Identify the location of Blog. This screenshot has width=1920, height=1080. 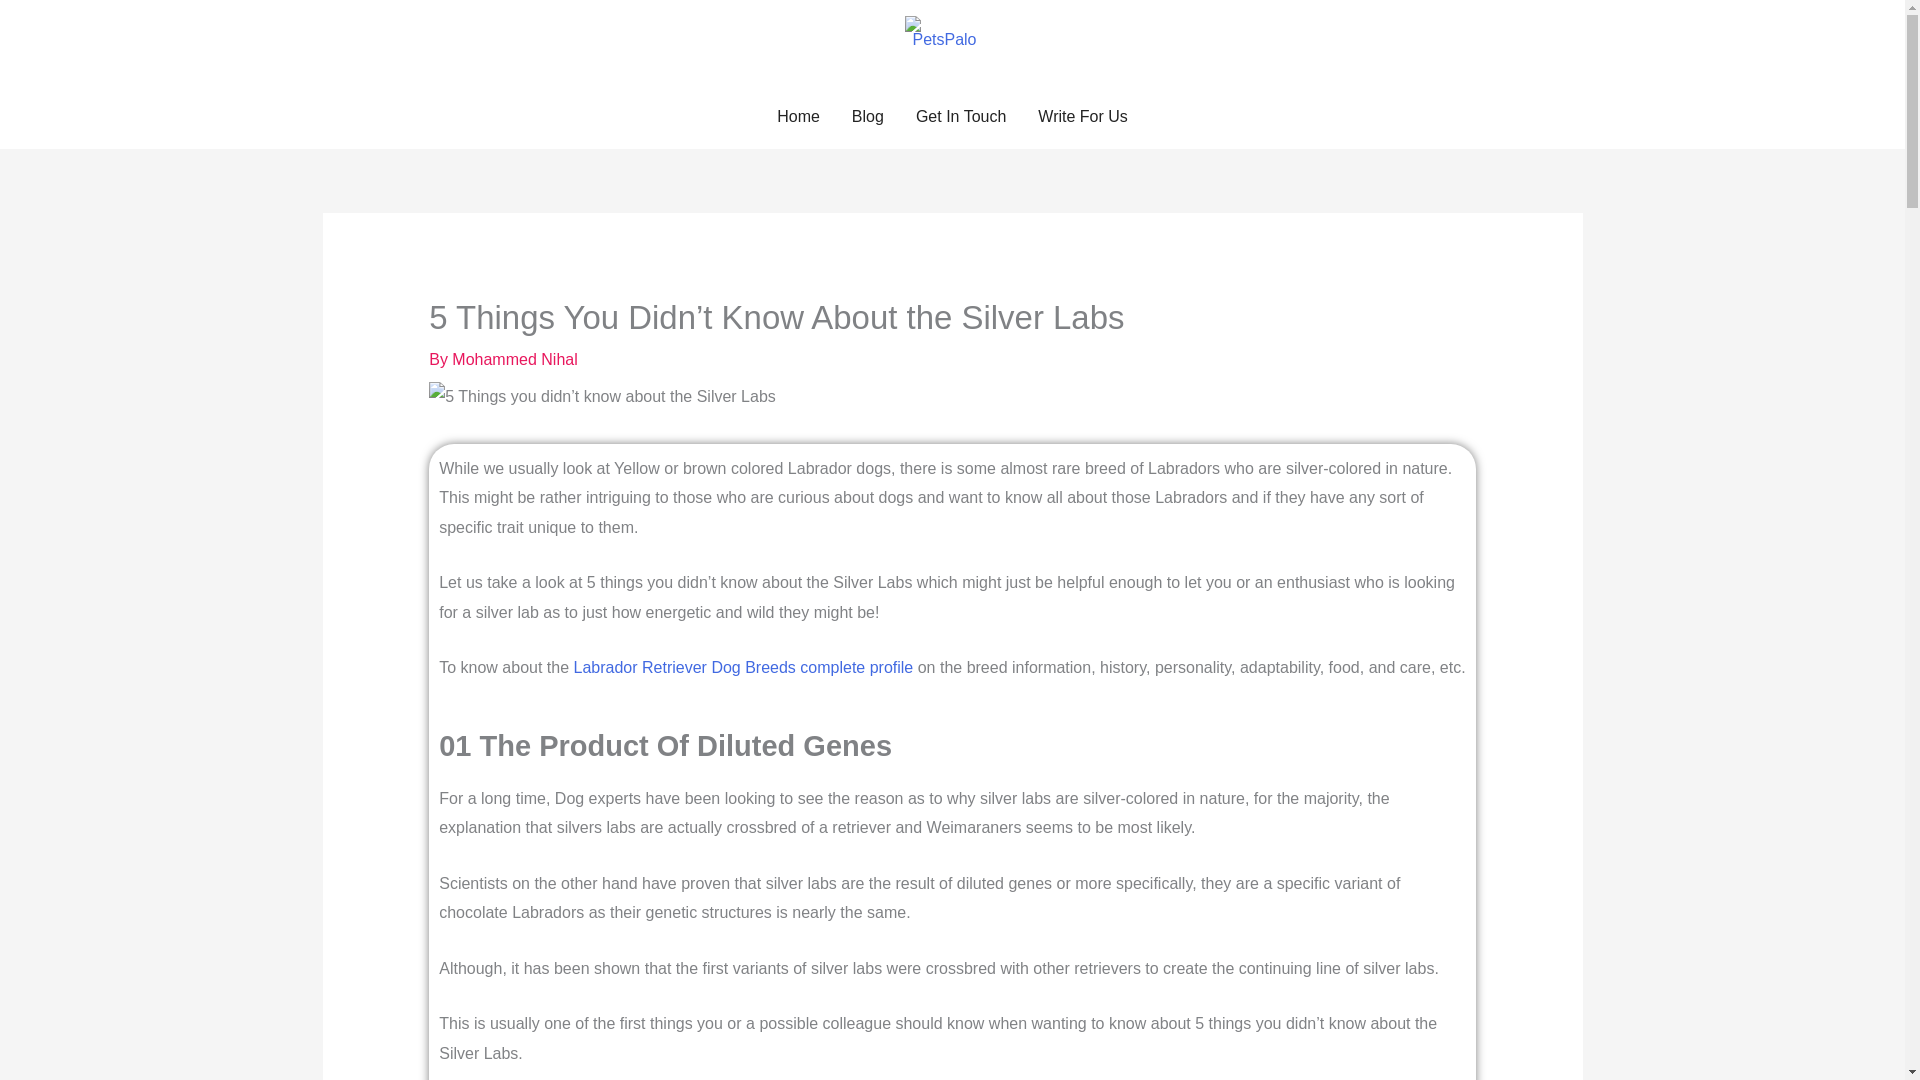
(868, 117).